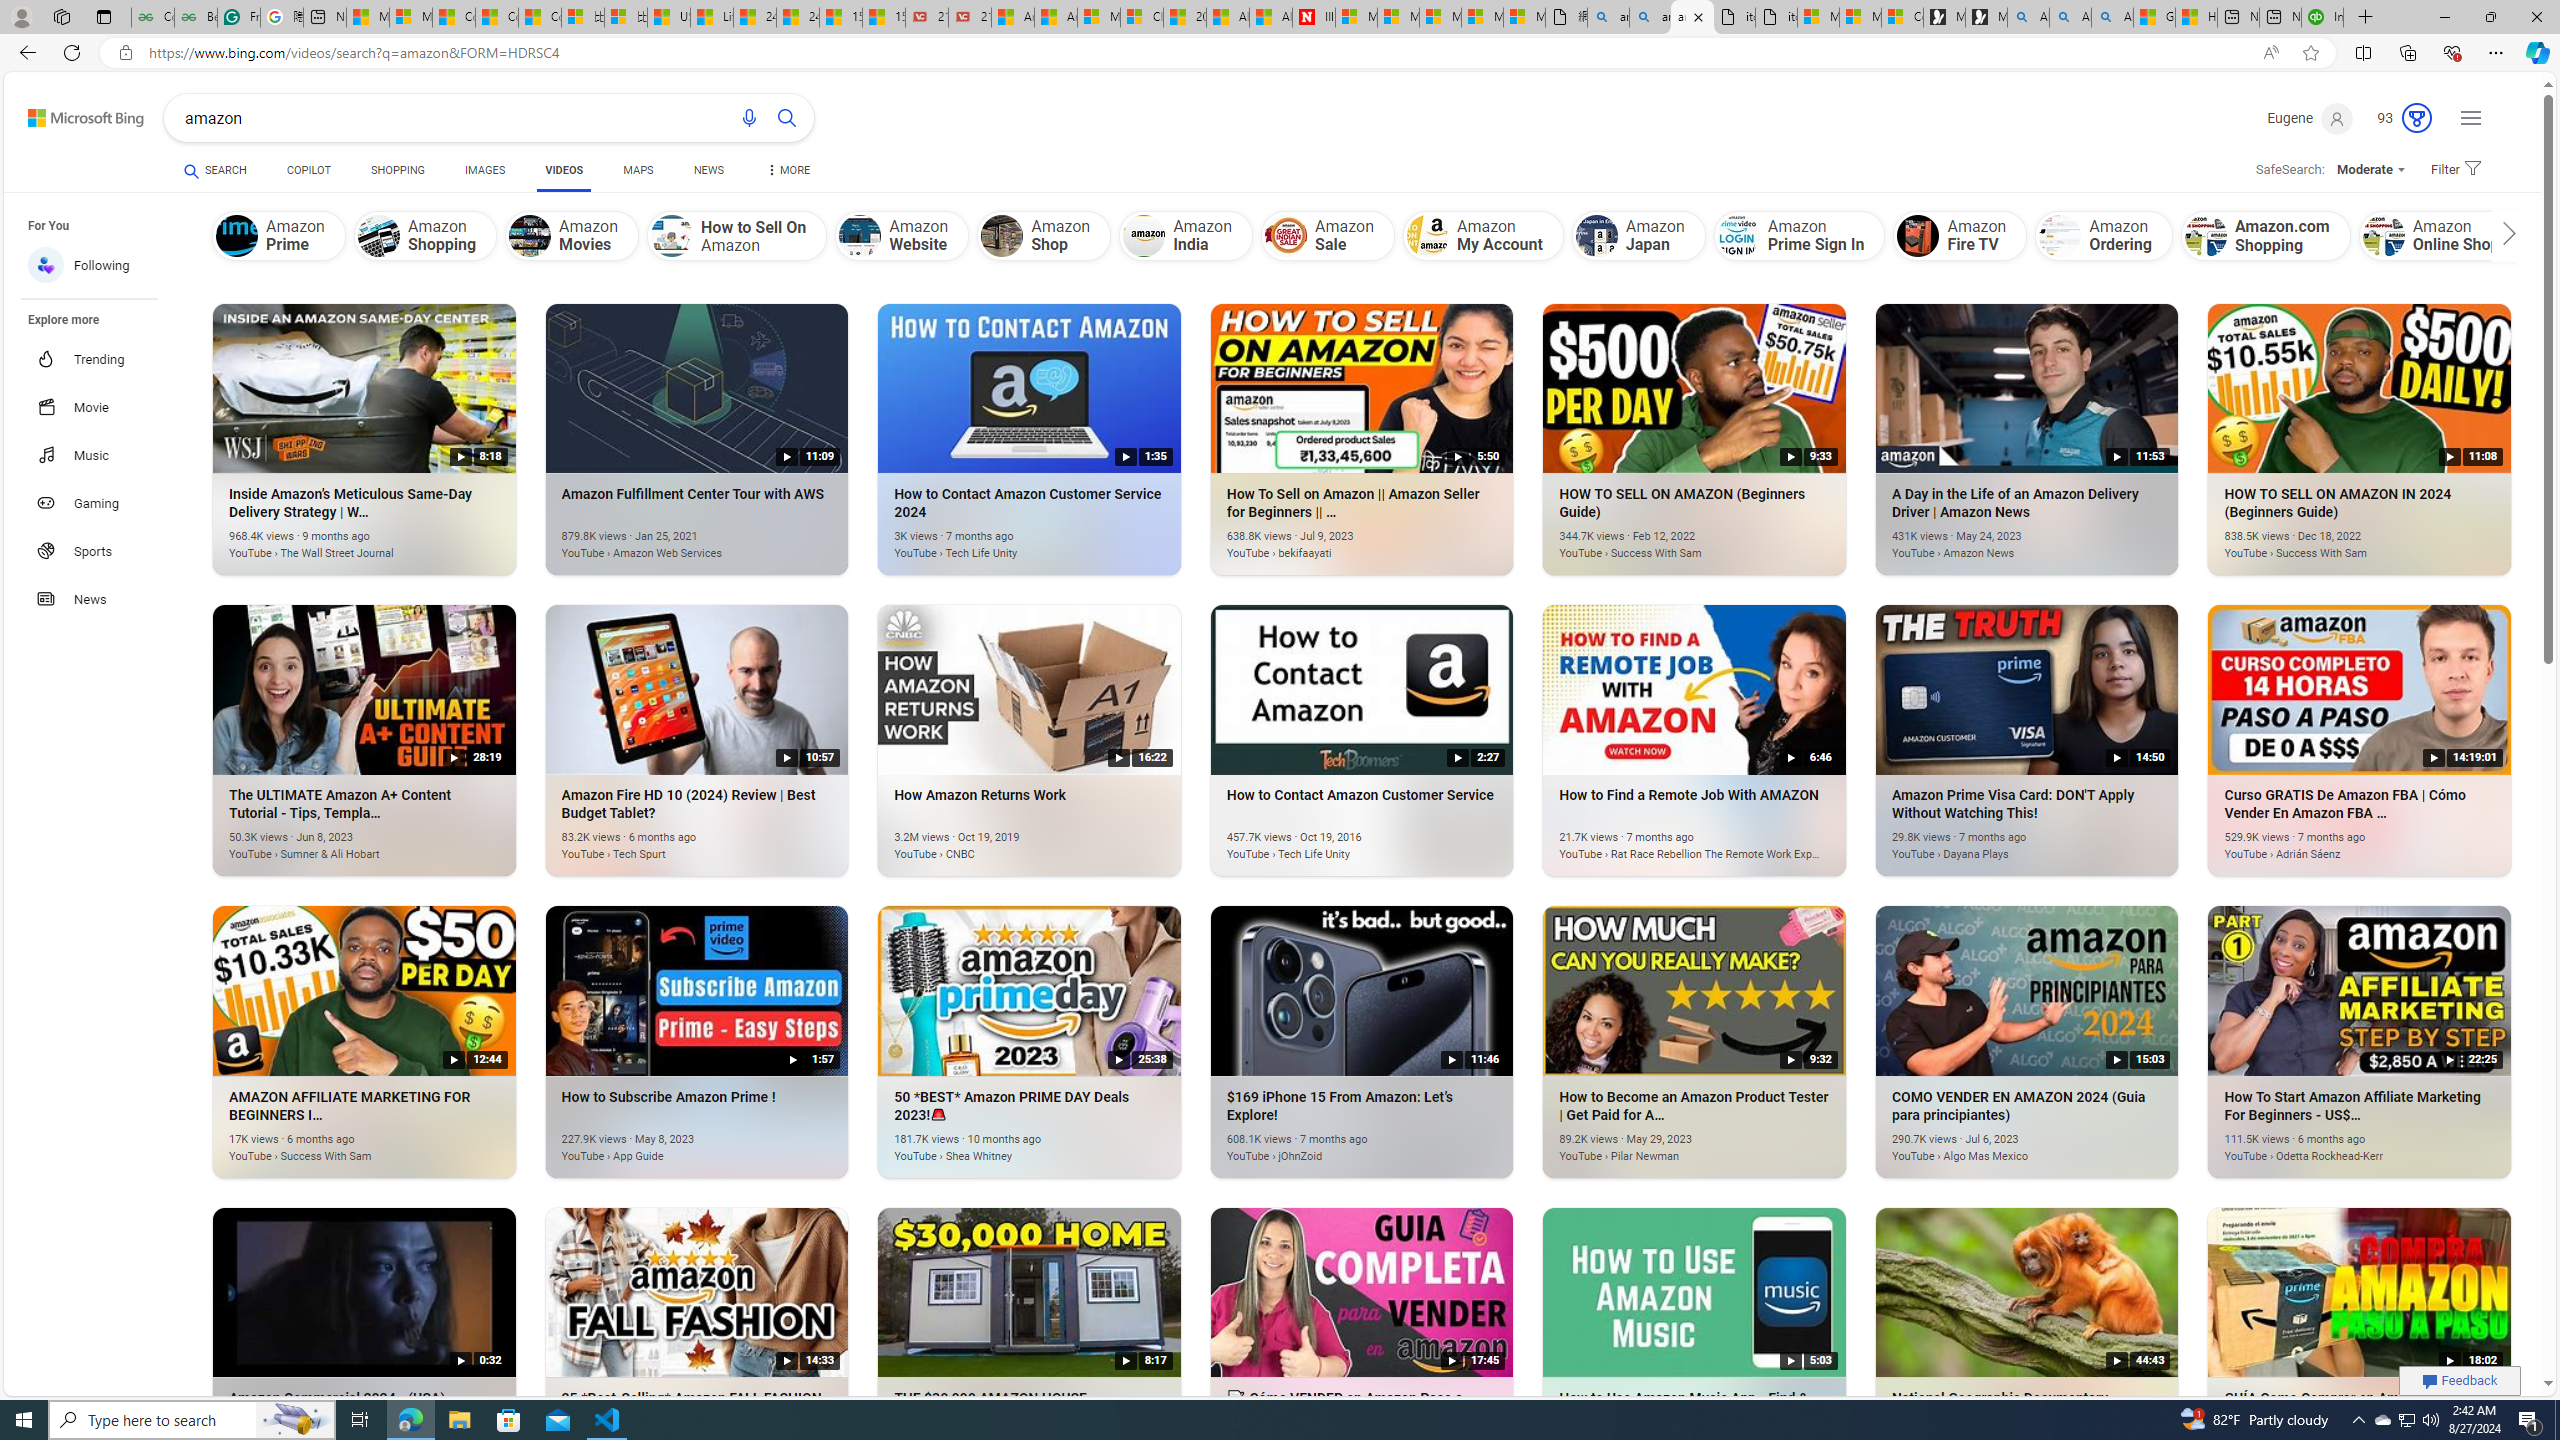  I want to click on Amazon Shop, so click(1044, 236).